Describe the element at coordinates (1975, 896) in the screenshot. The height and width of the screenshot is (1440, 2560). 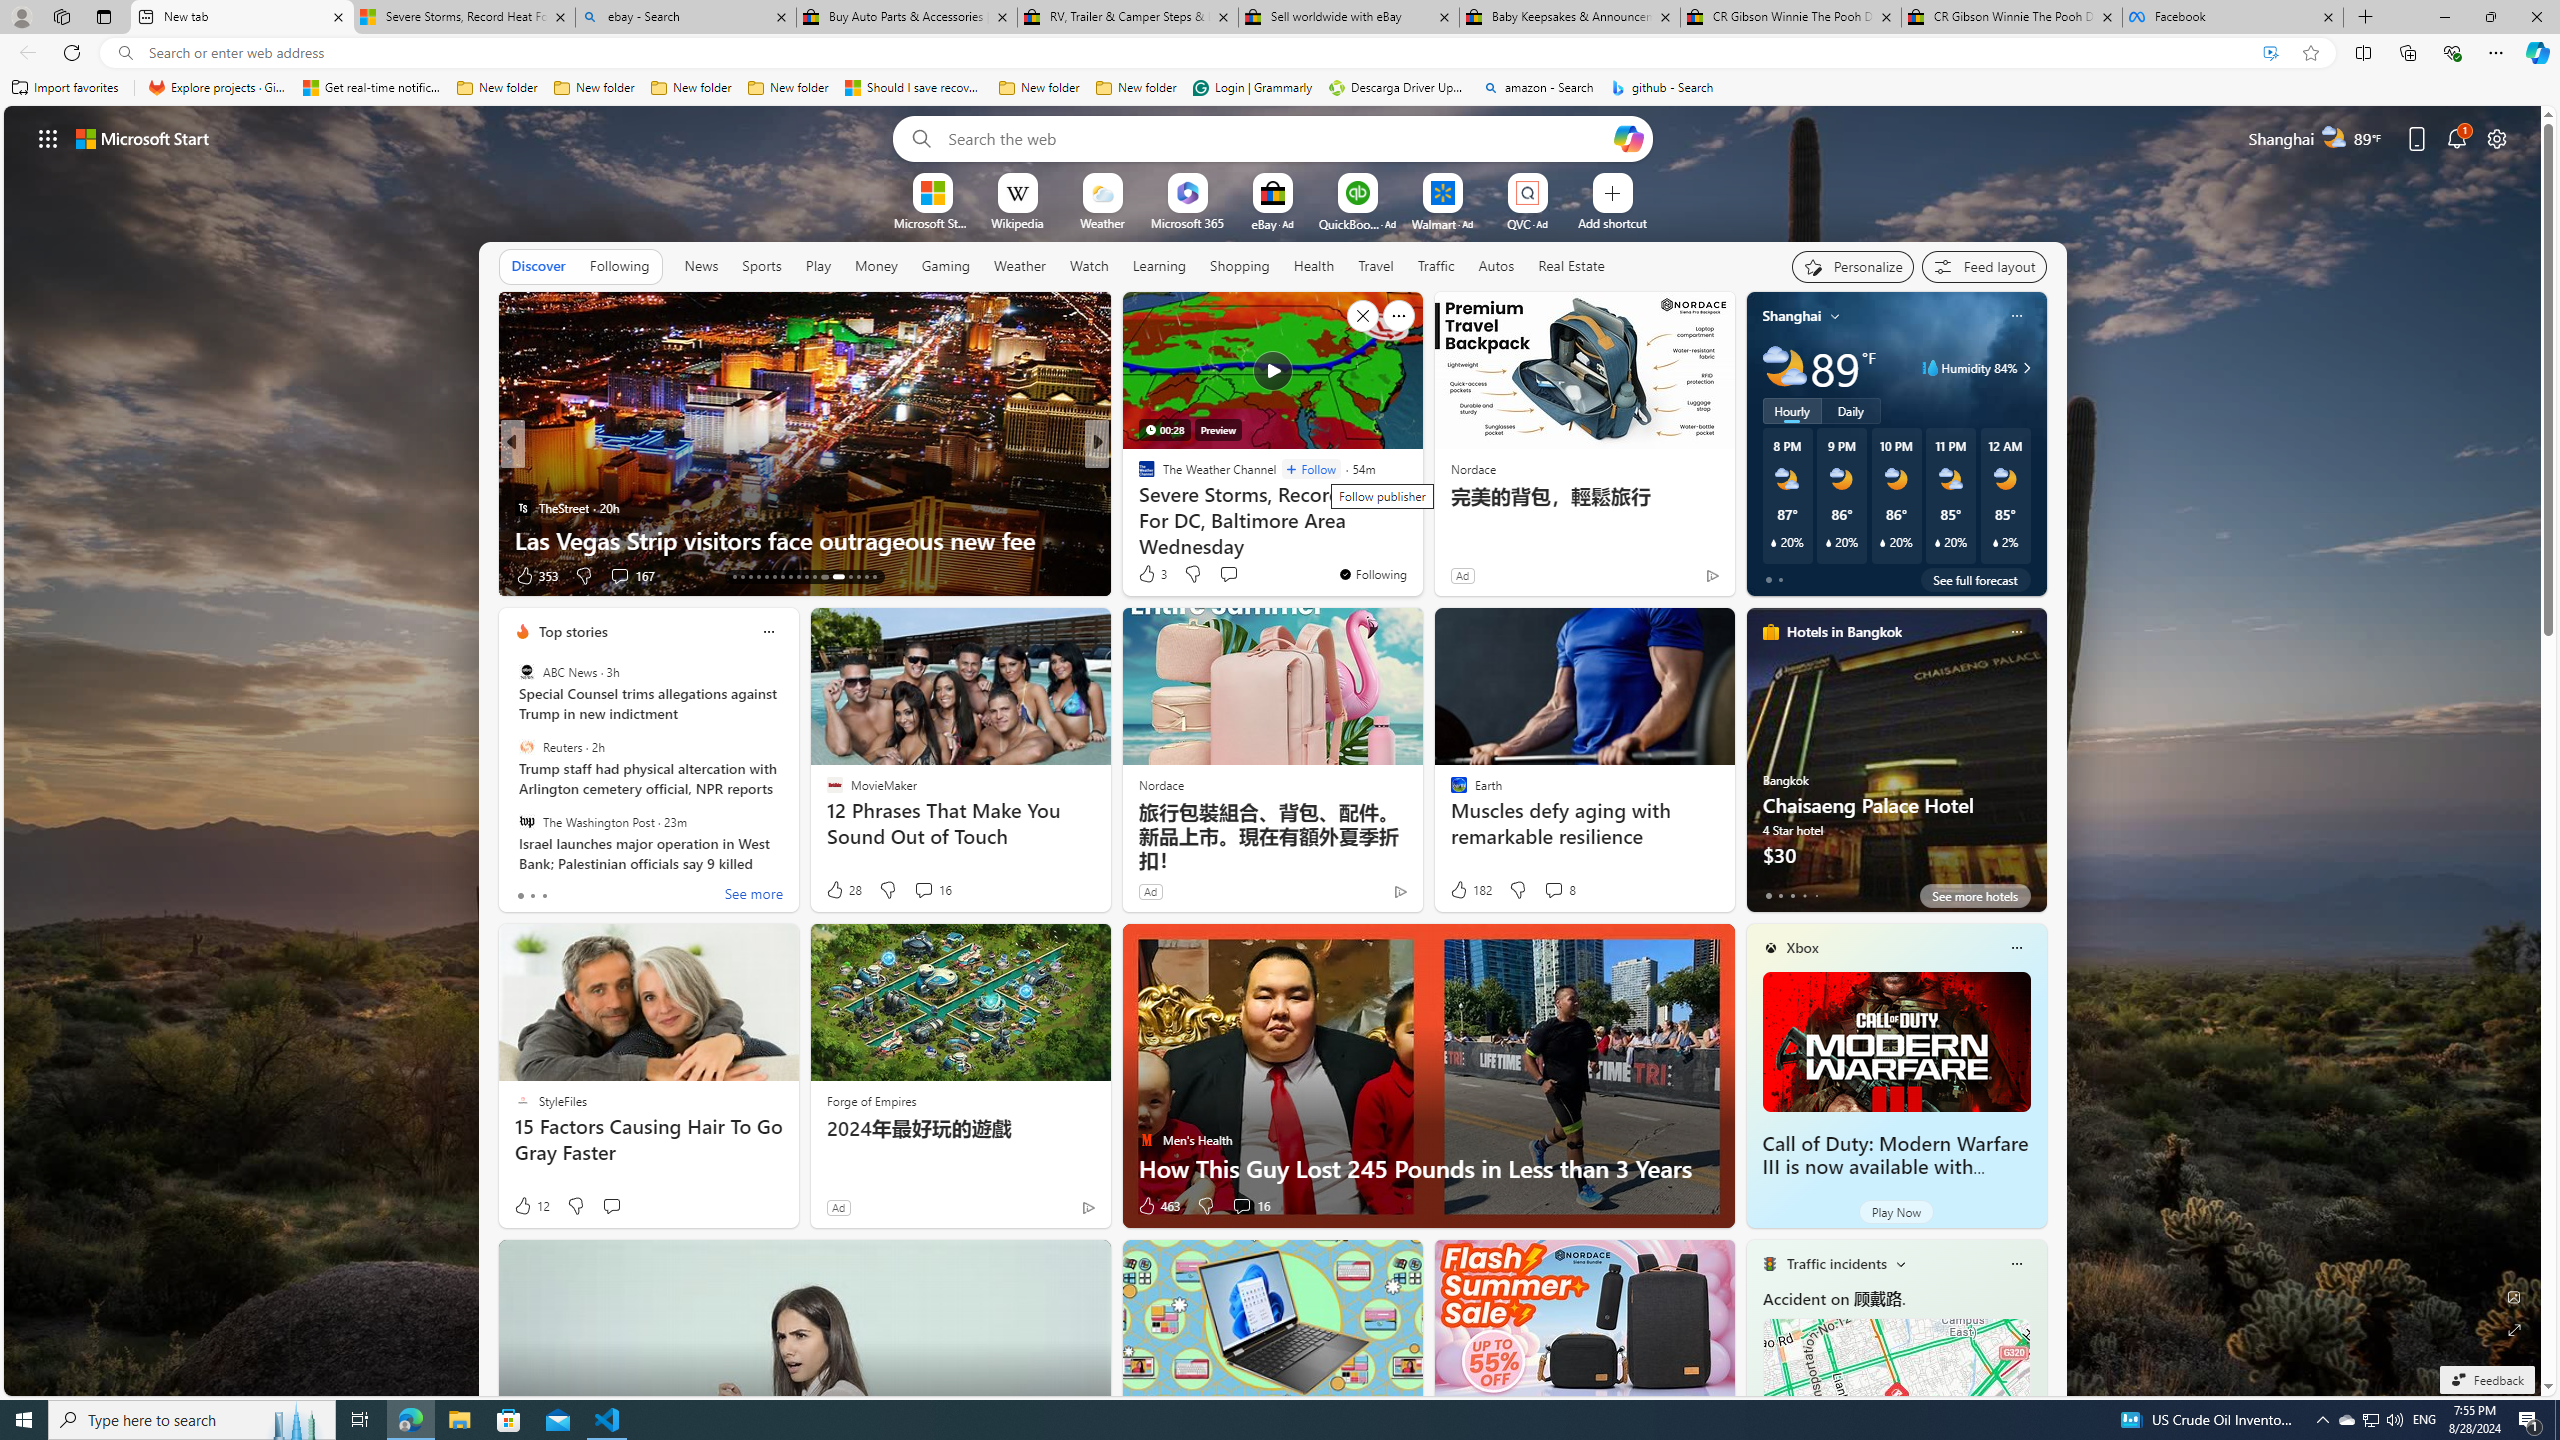
I see `See more hotels` at that location.